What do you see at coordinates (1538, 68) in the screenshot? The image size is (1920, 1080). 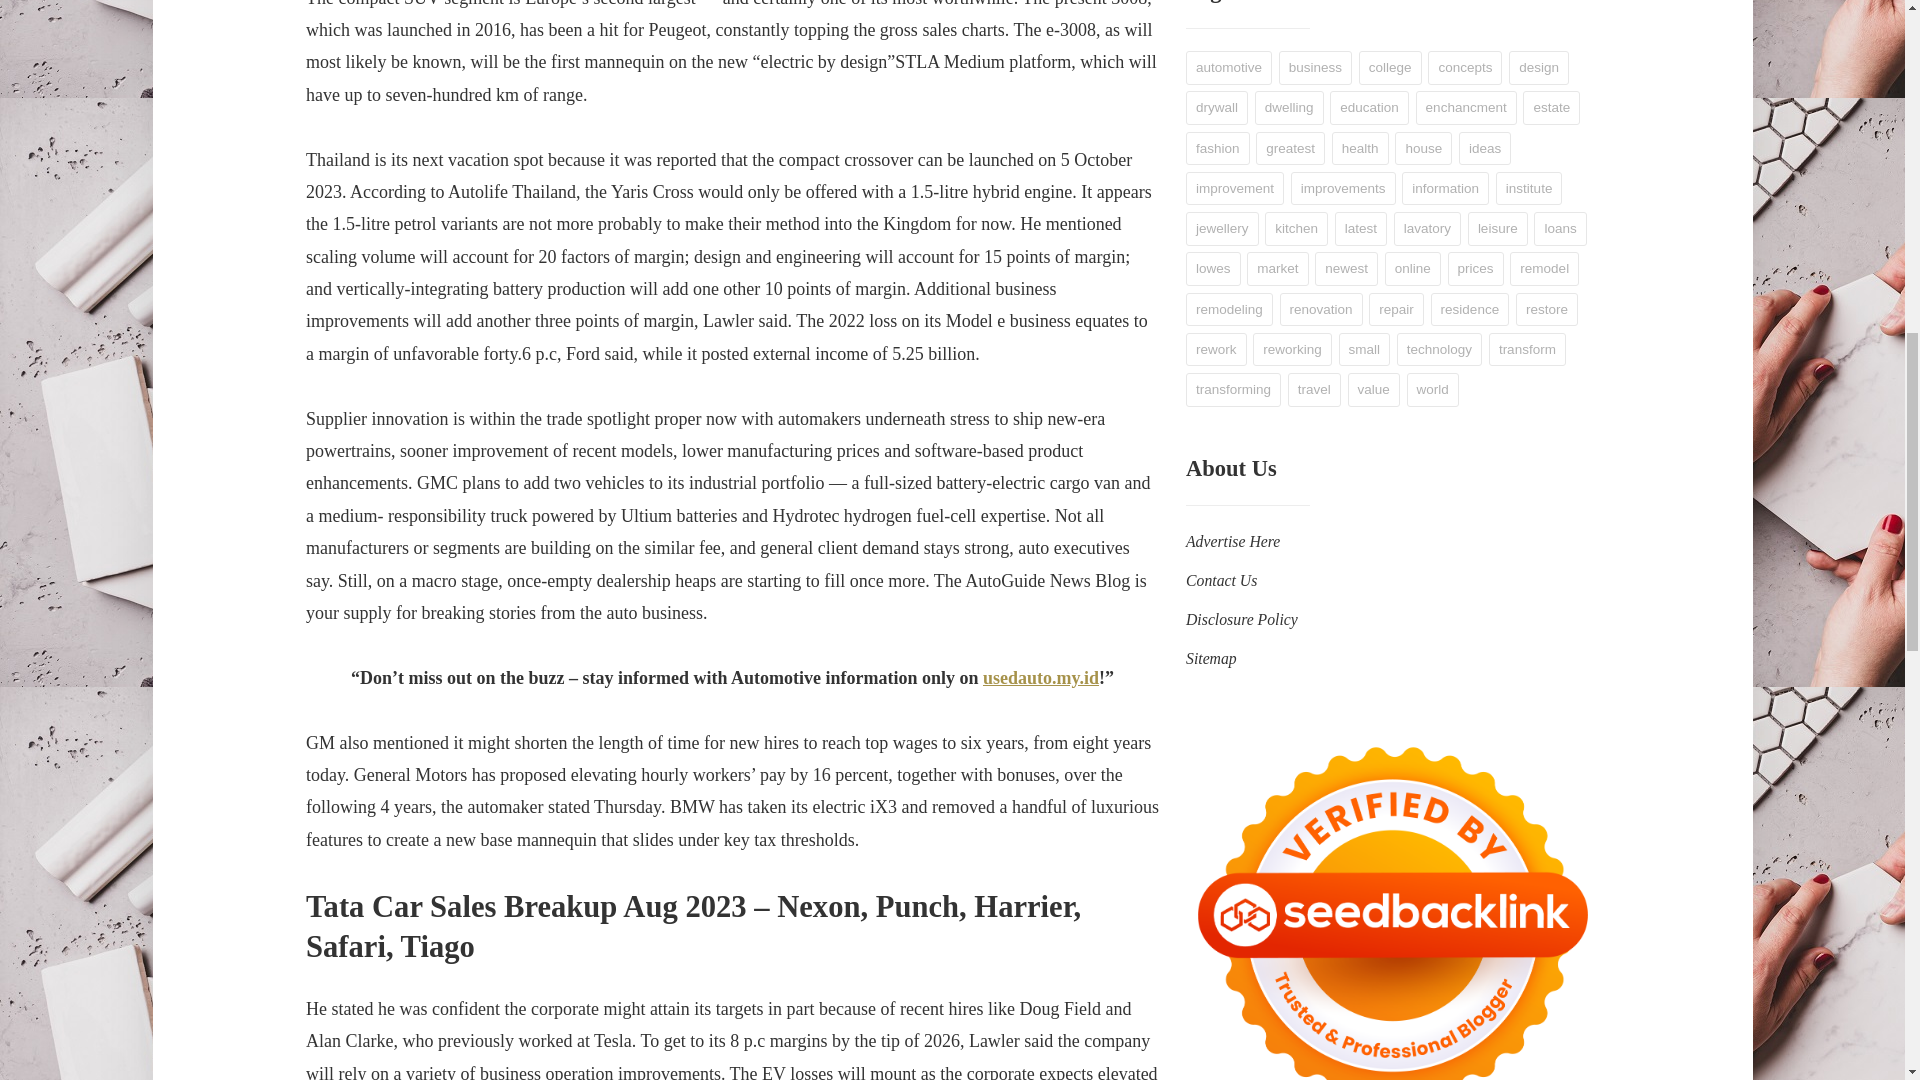 I see `design` at bounding box center [1538, 68].